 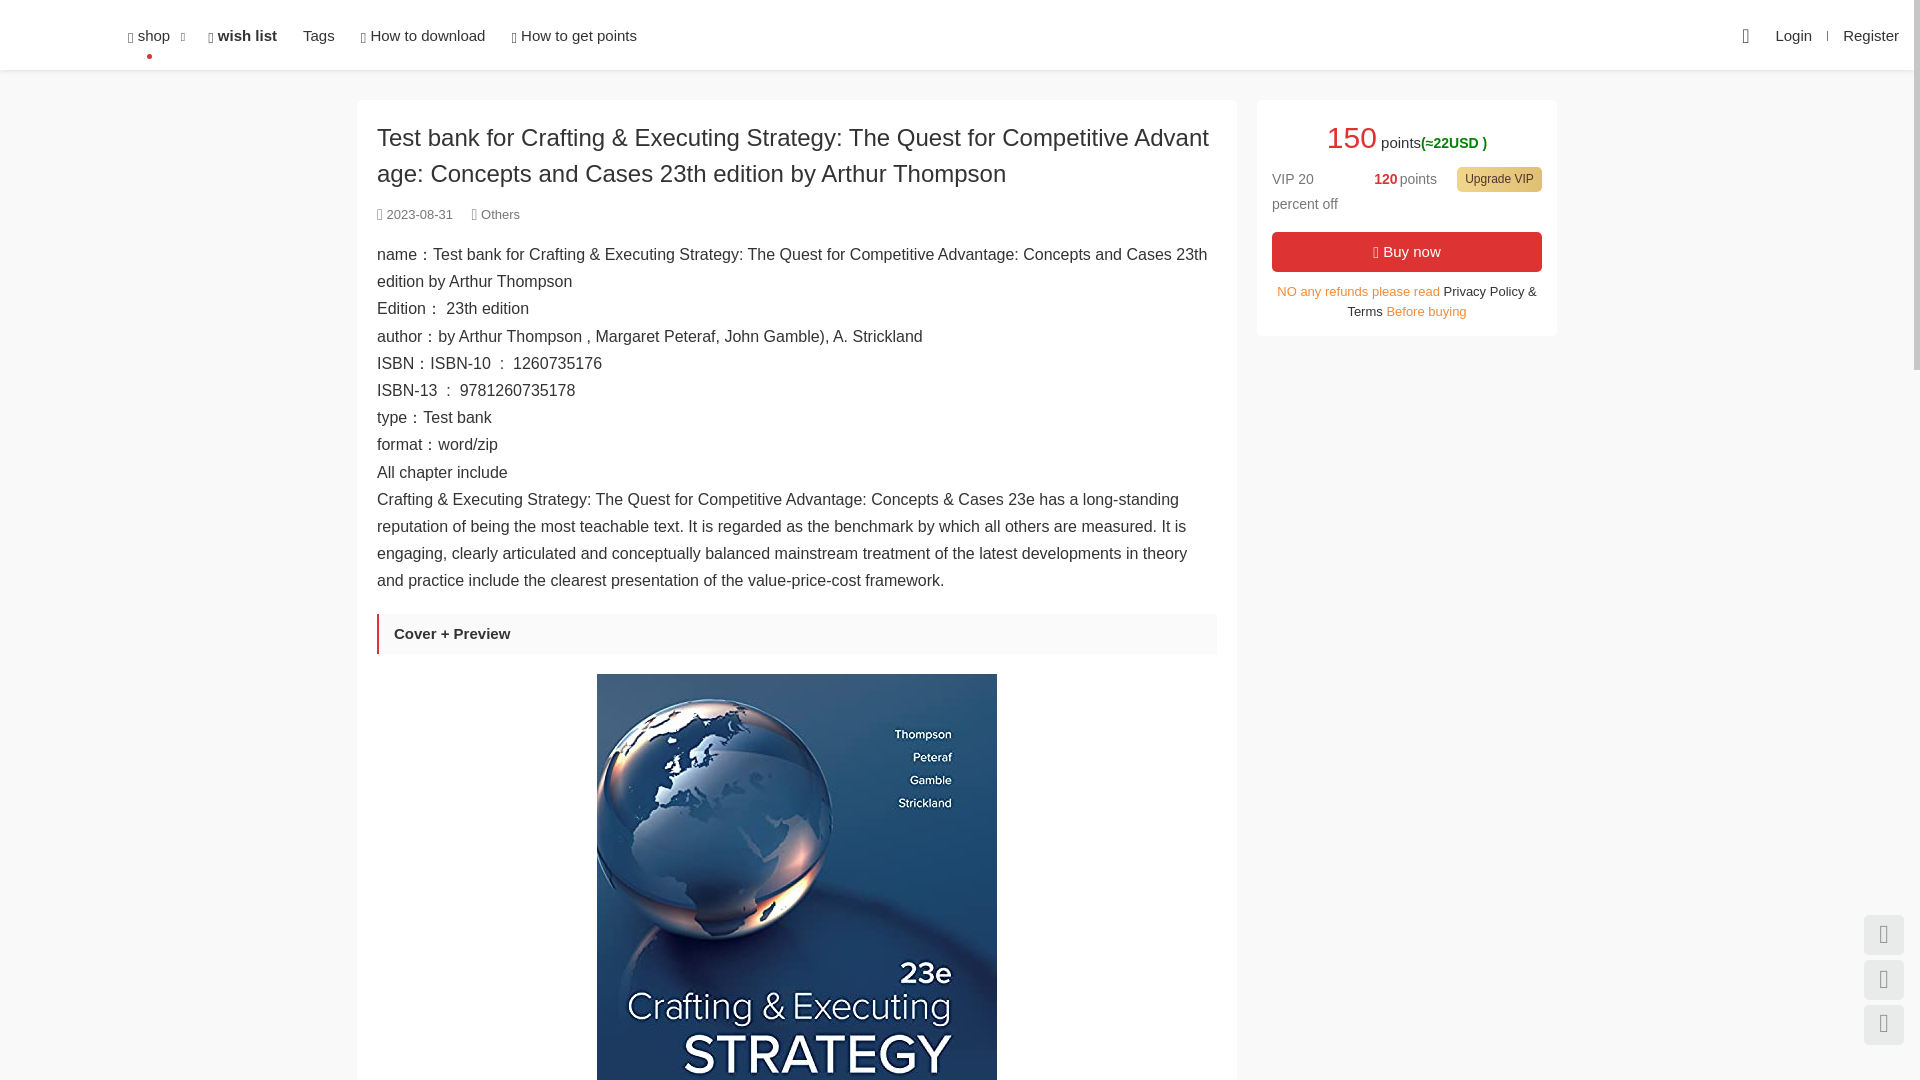 I want to click on shop, so click(x=148, y=36).